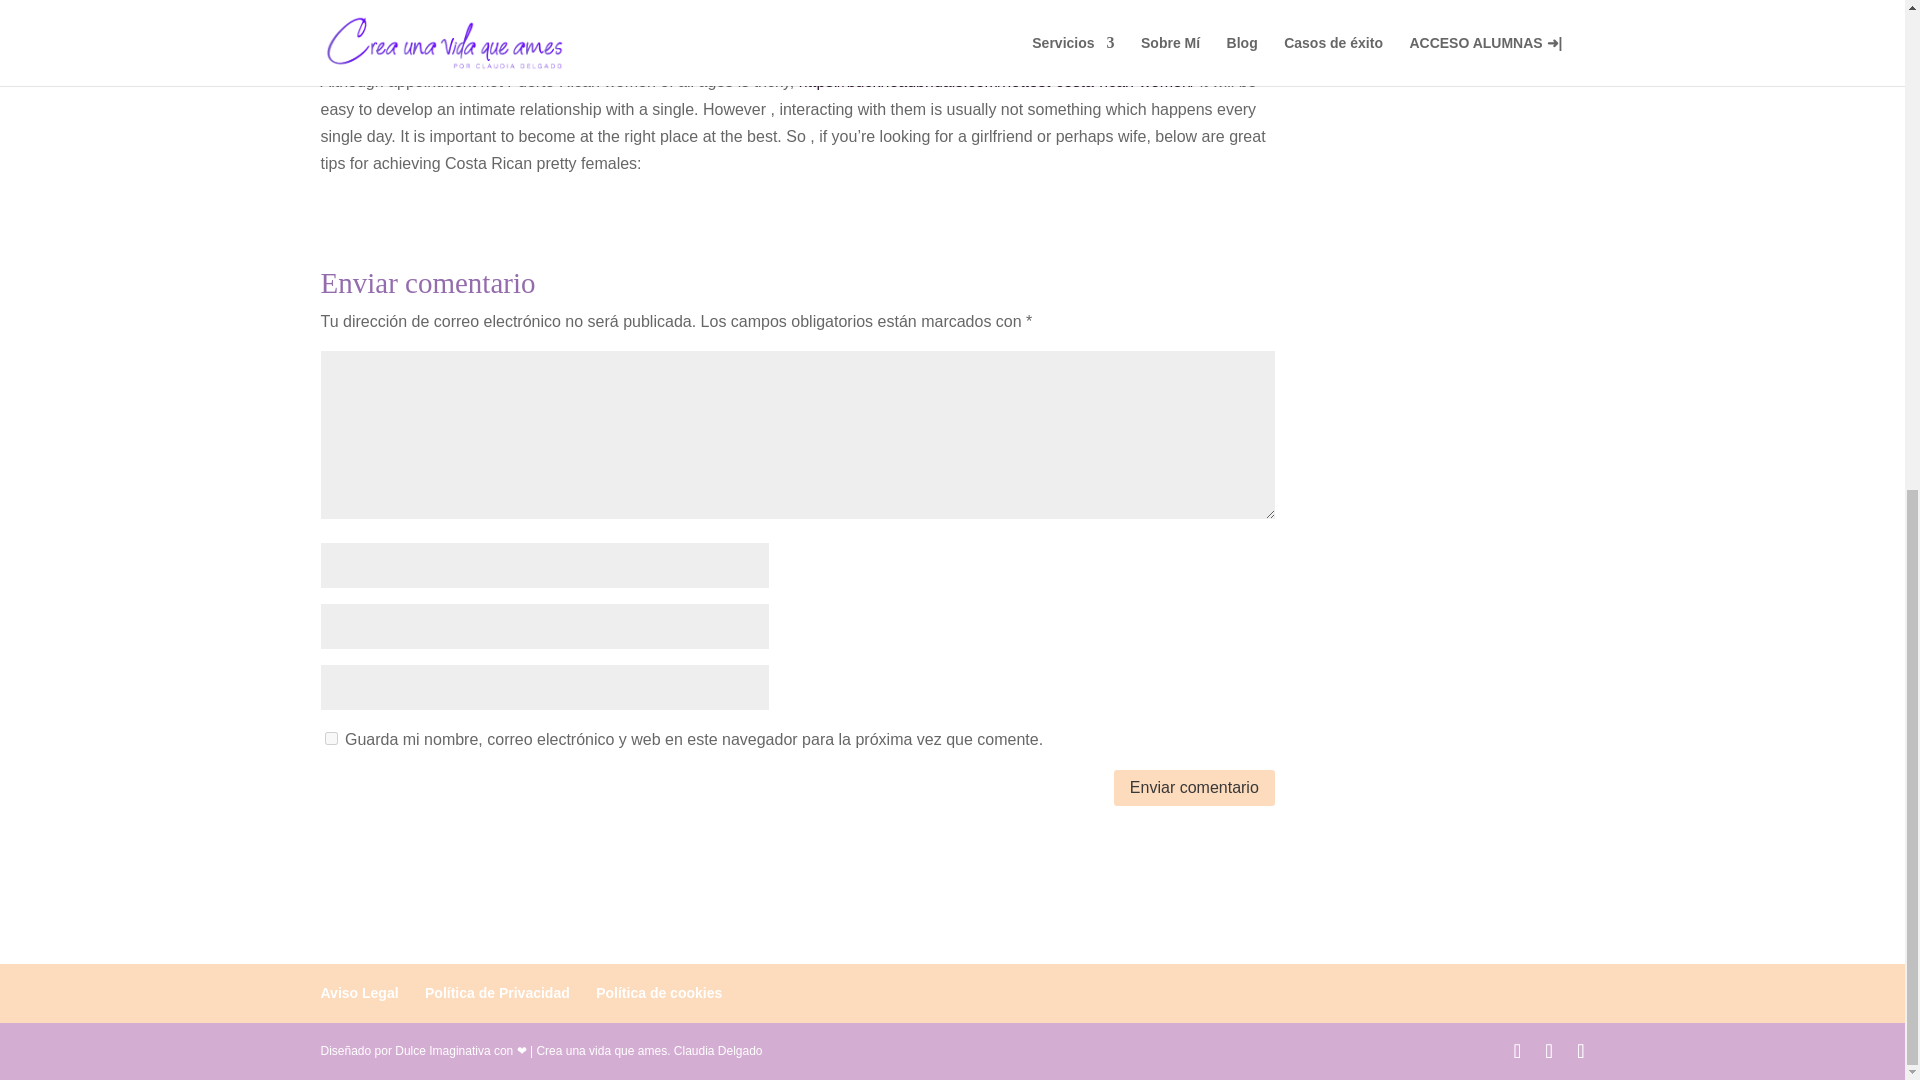  What do you see at coordinates (1194, 788) in the screenshot?
I see `Enviar comentario` at bounding box center [1194, 788].